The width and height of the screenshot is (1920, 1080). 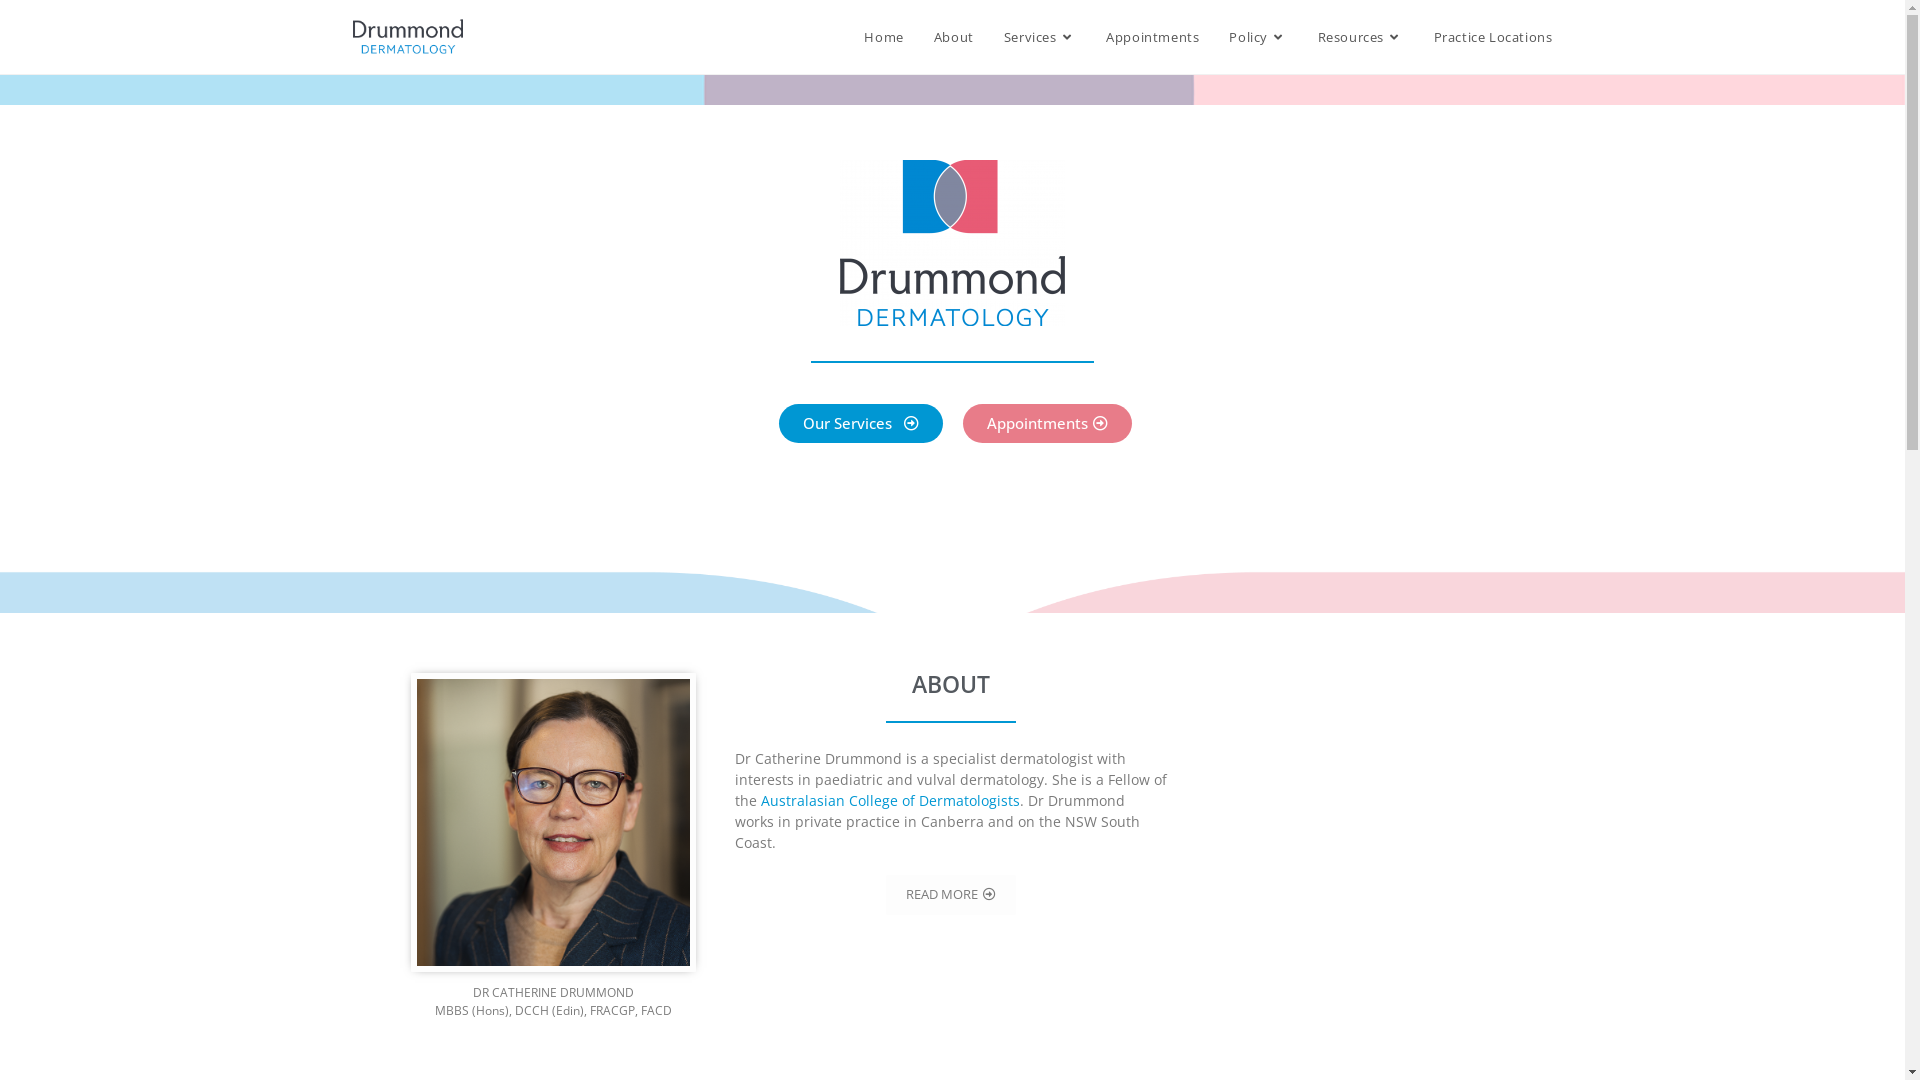 I want to click on About, so click(x=954, y=37).